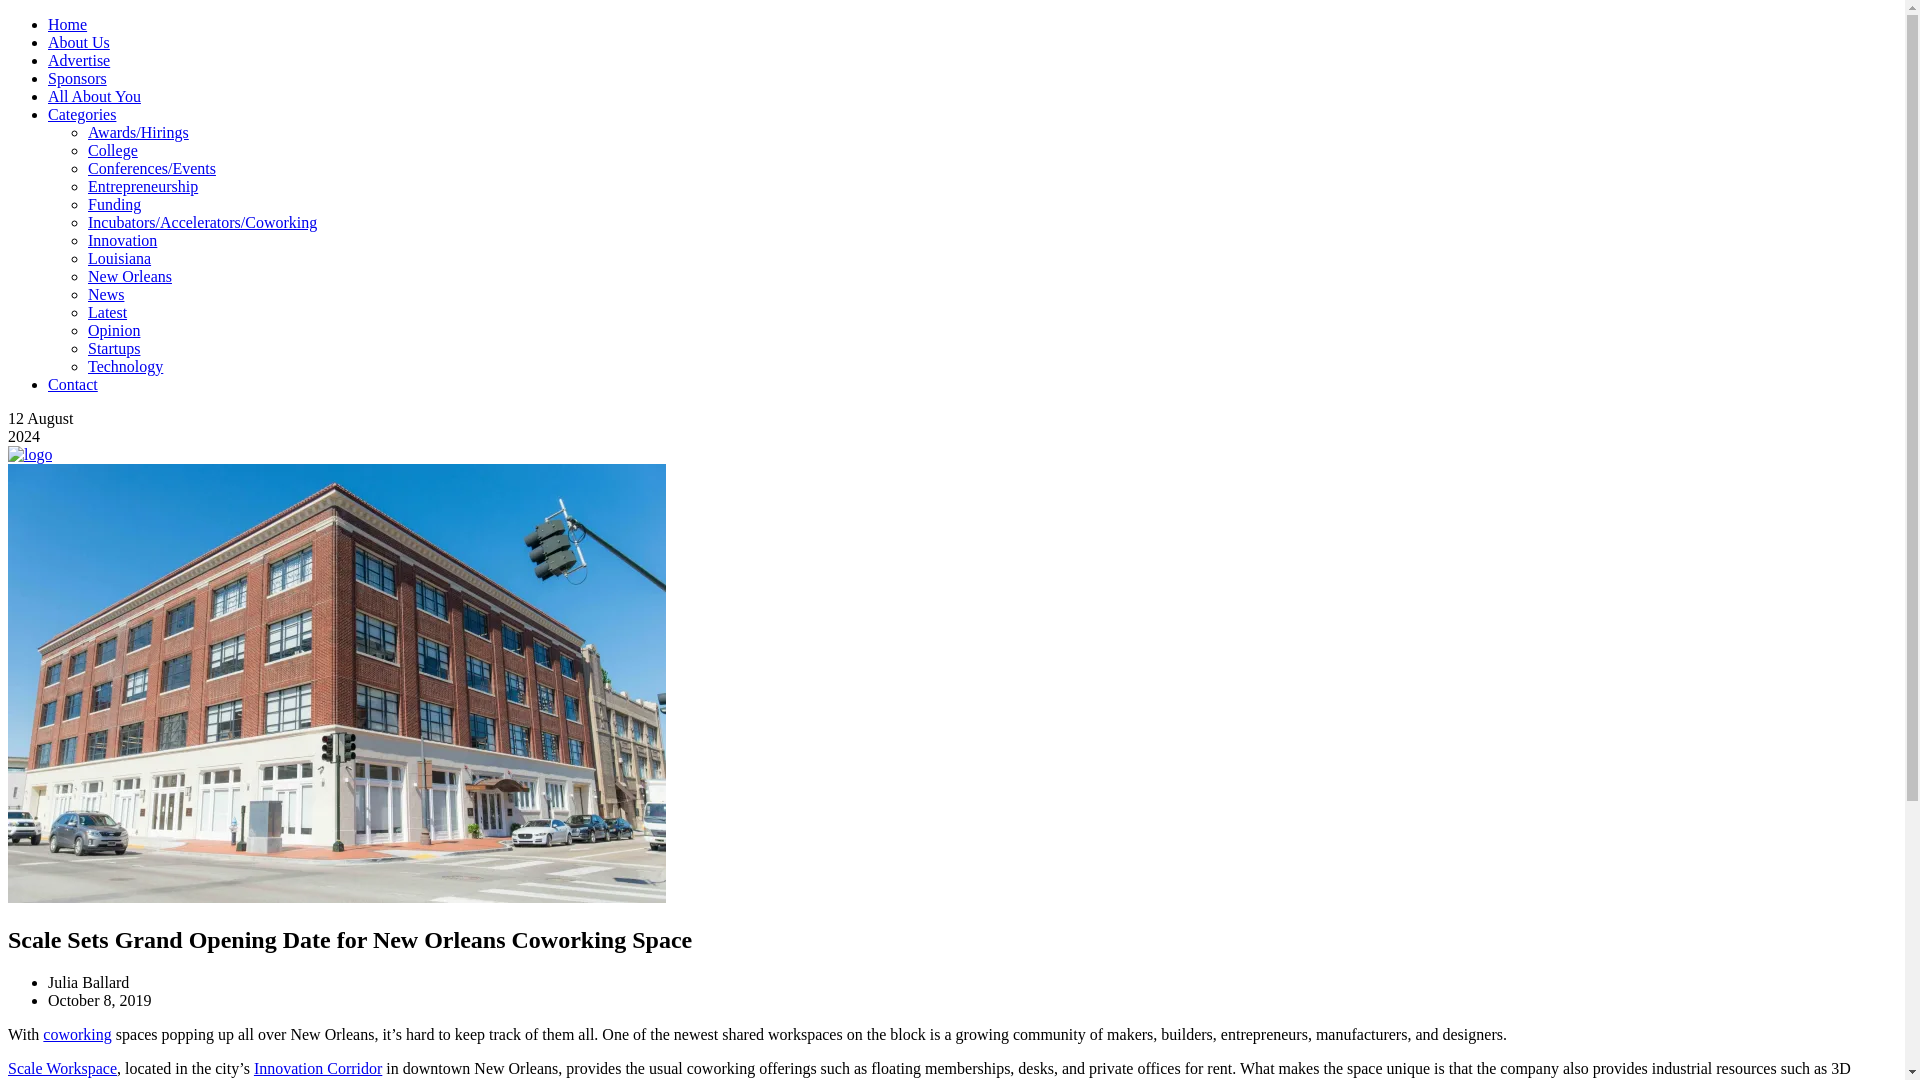  Describe the element at coordinates (78, 60) in the screenshot. I see `Advertise` at that location.